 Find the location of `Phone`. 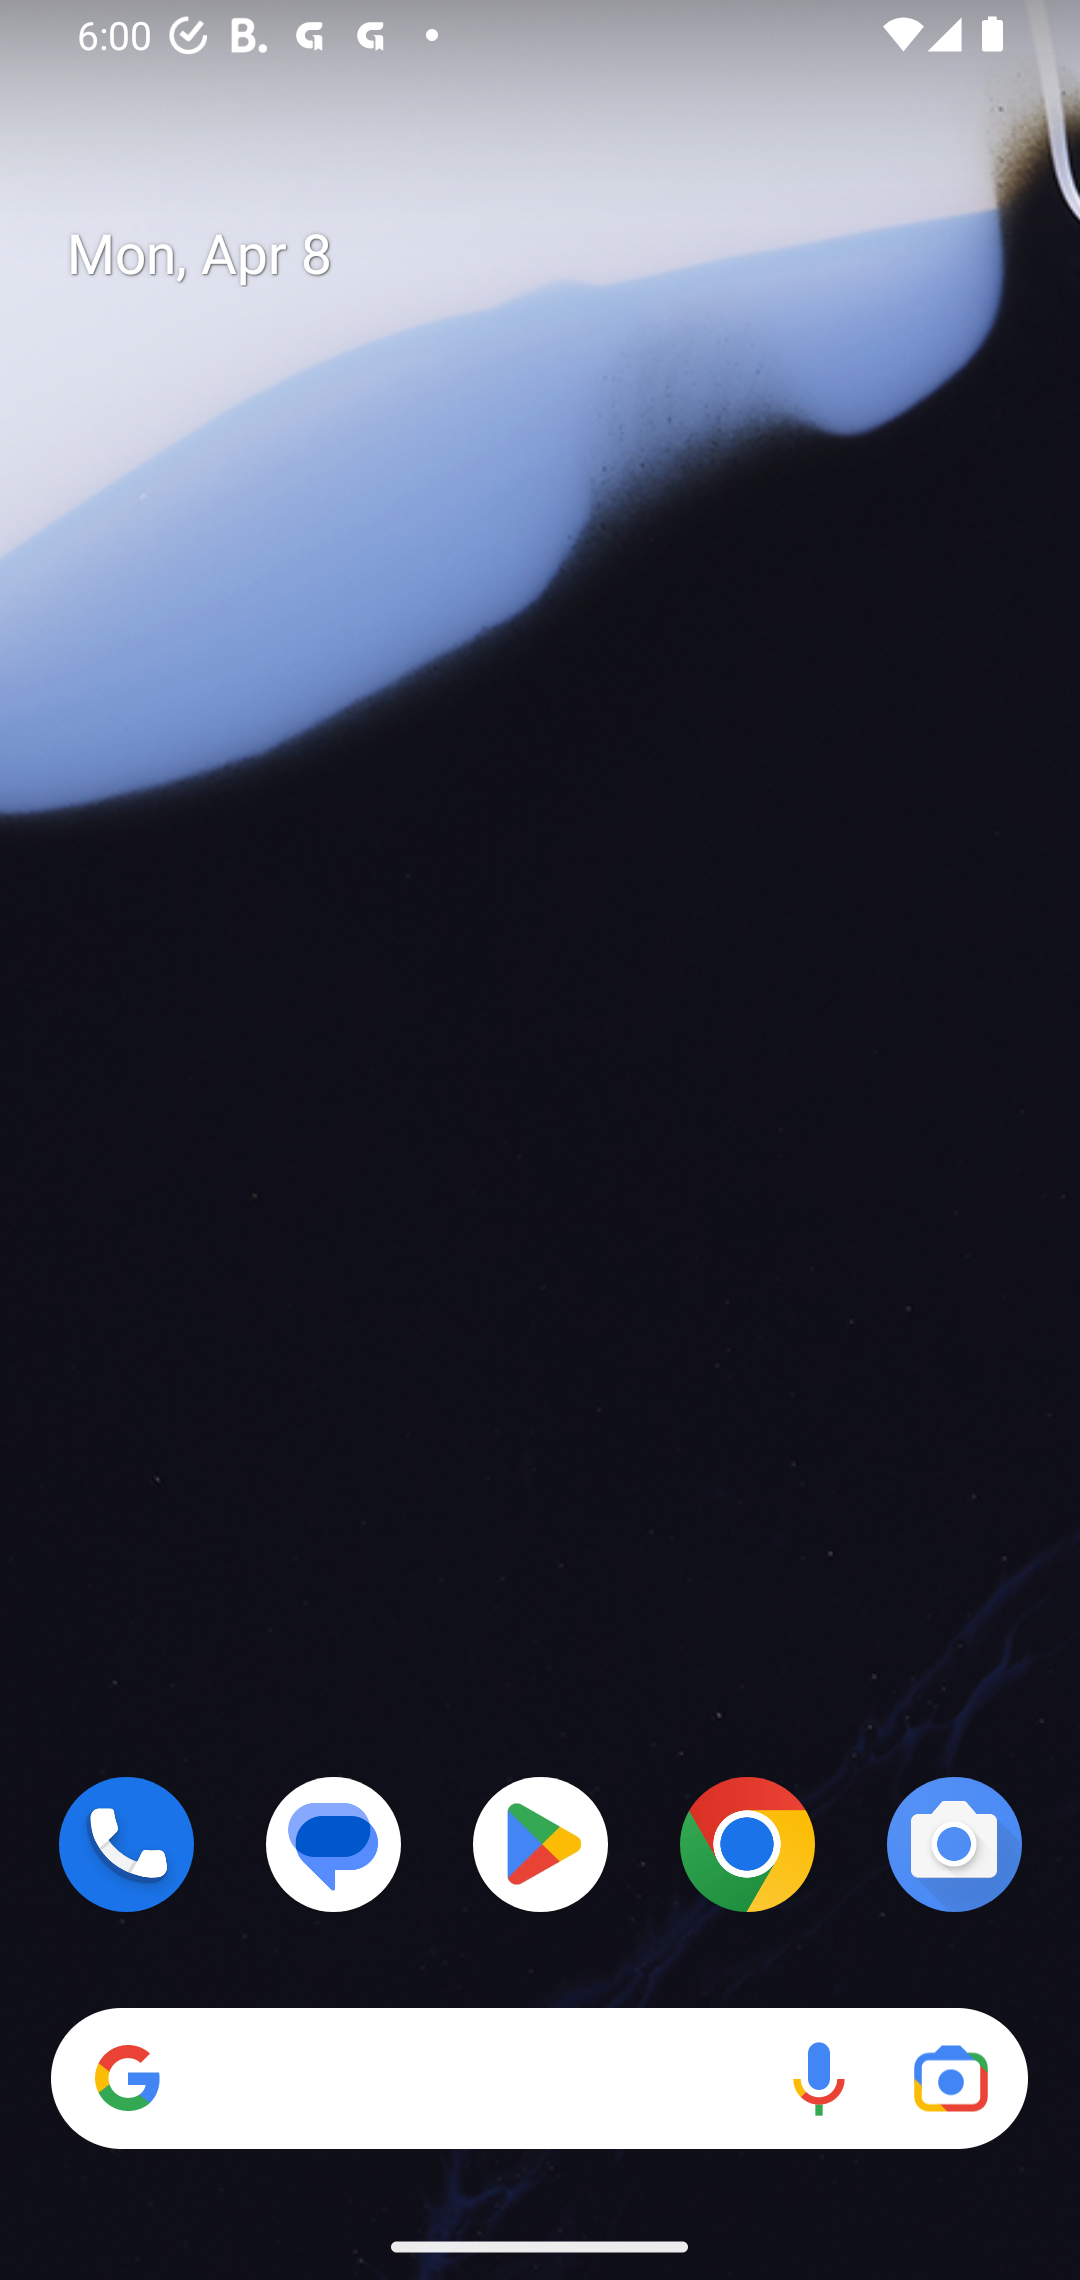

Phone is located at coordinates (126, 1844).